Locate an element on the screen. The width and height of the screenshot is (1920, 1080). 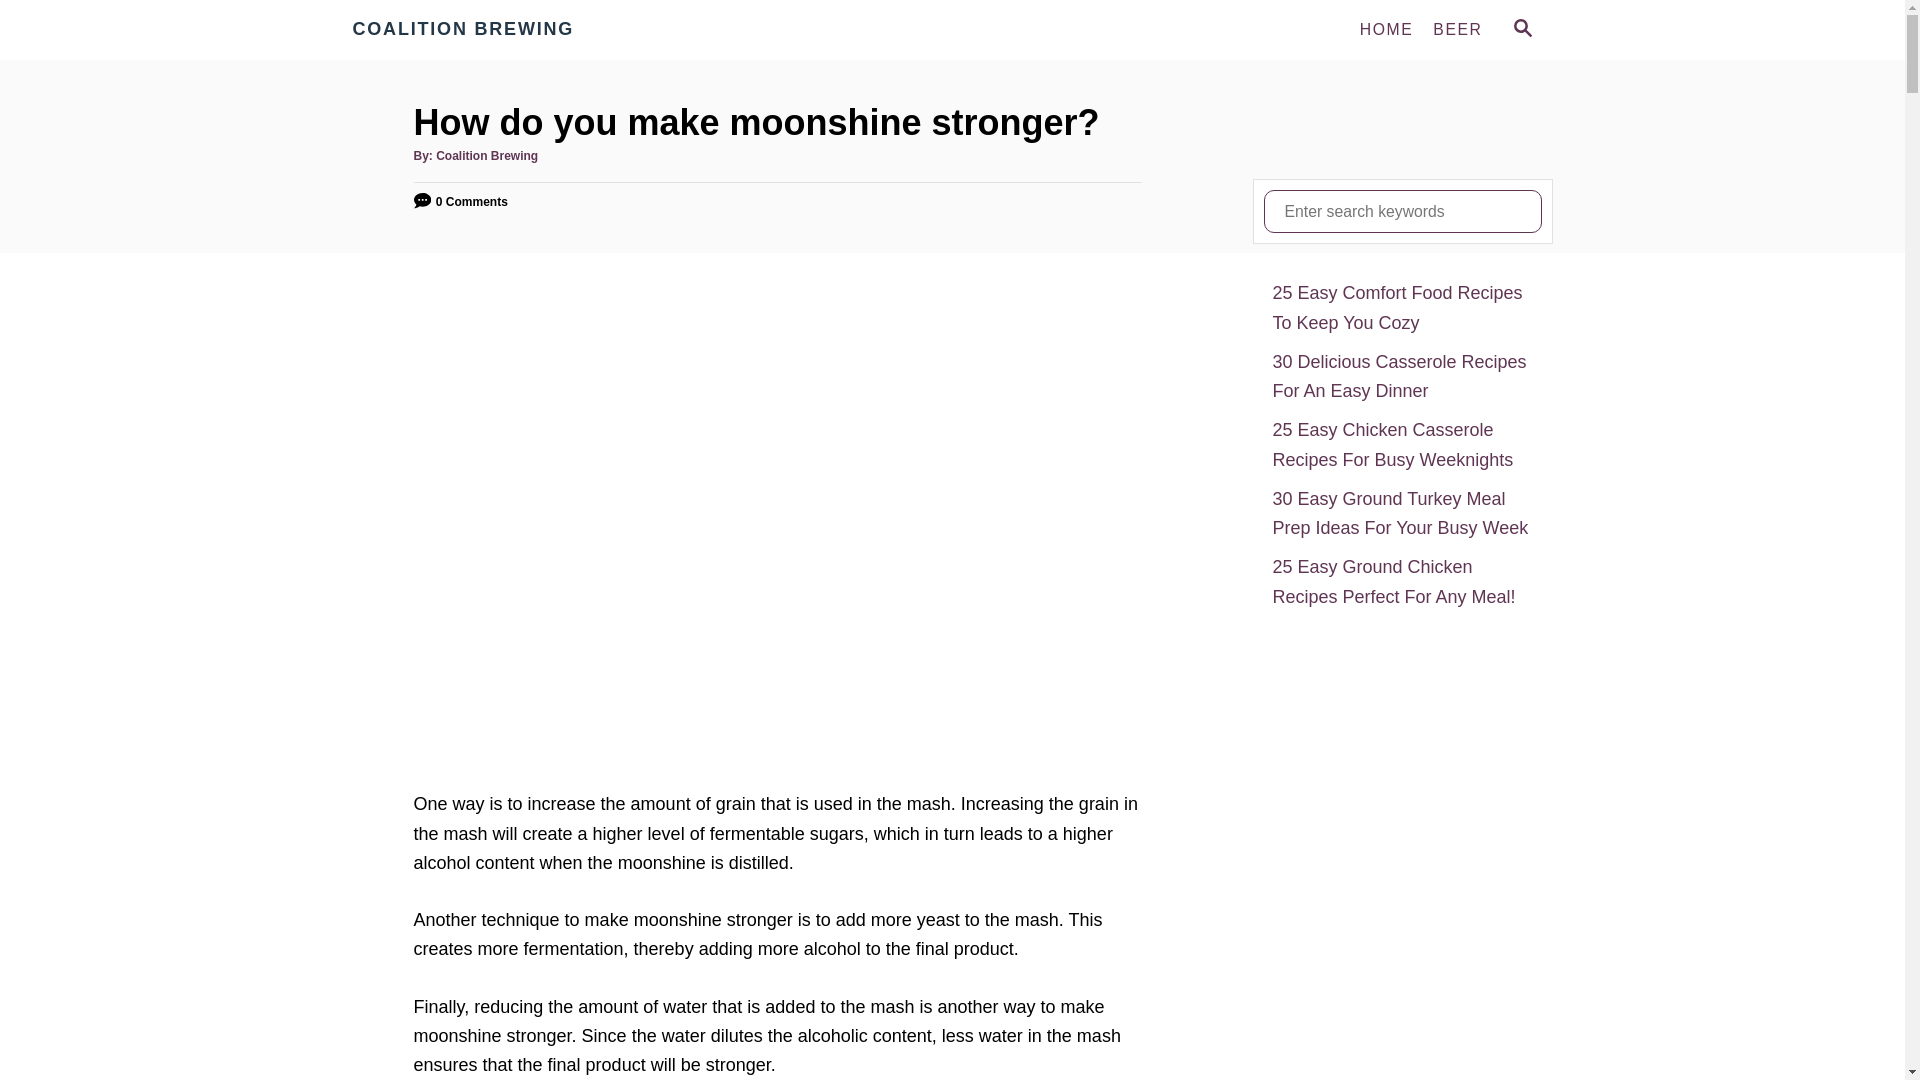
25 Easy Chicken Casserole Recipes For Busy Weeknights is located at coordinates (1402, 445).